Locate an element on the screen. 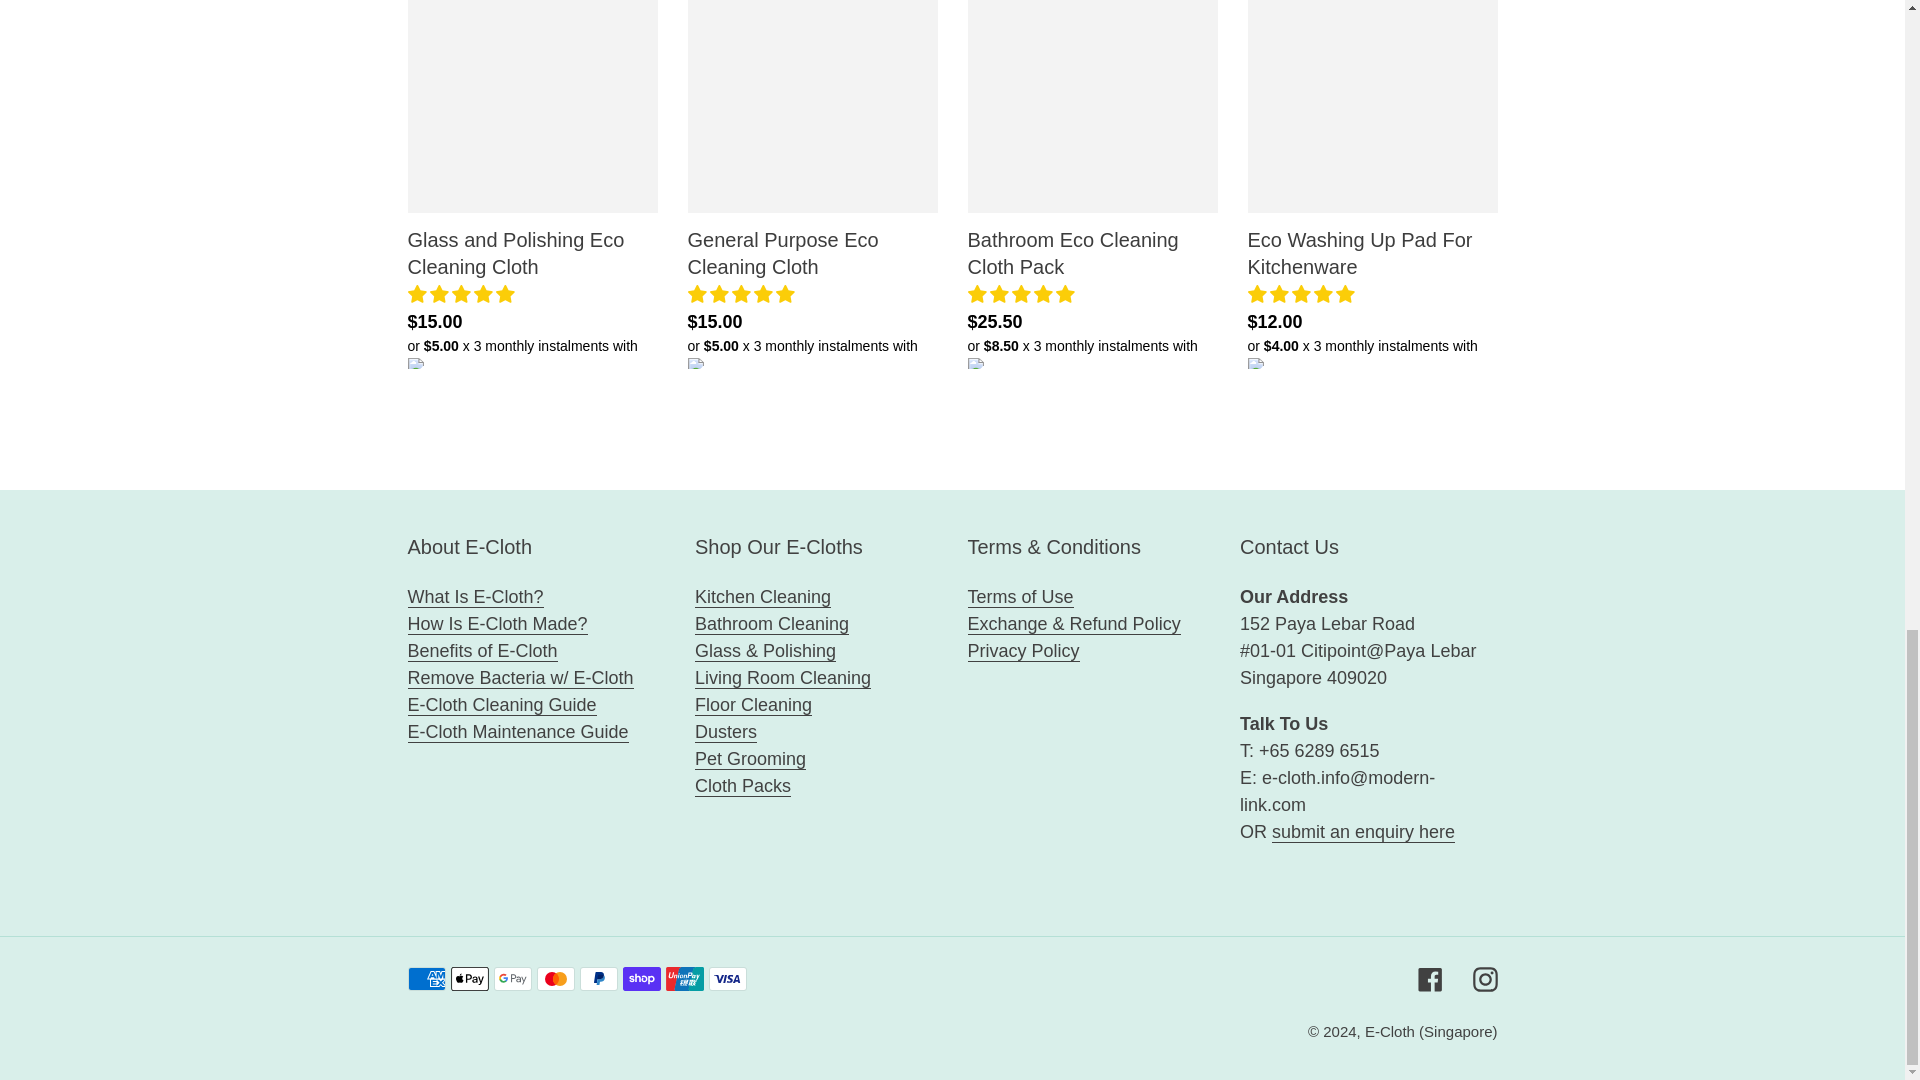 The height and width of the screenshot is (1080, 1920). Living Room is located at coordinates (783, 678).